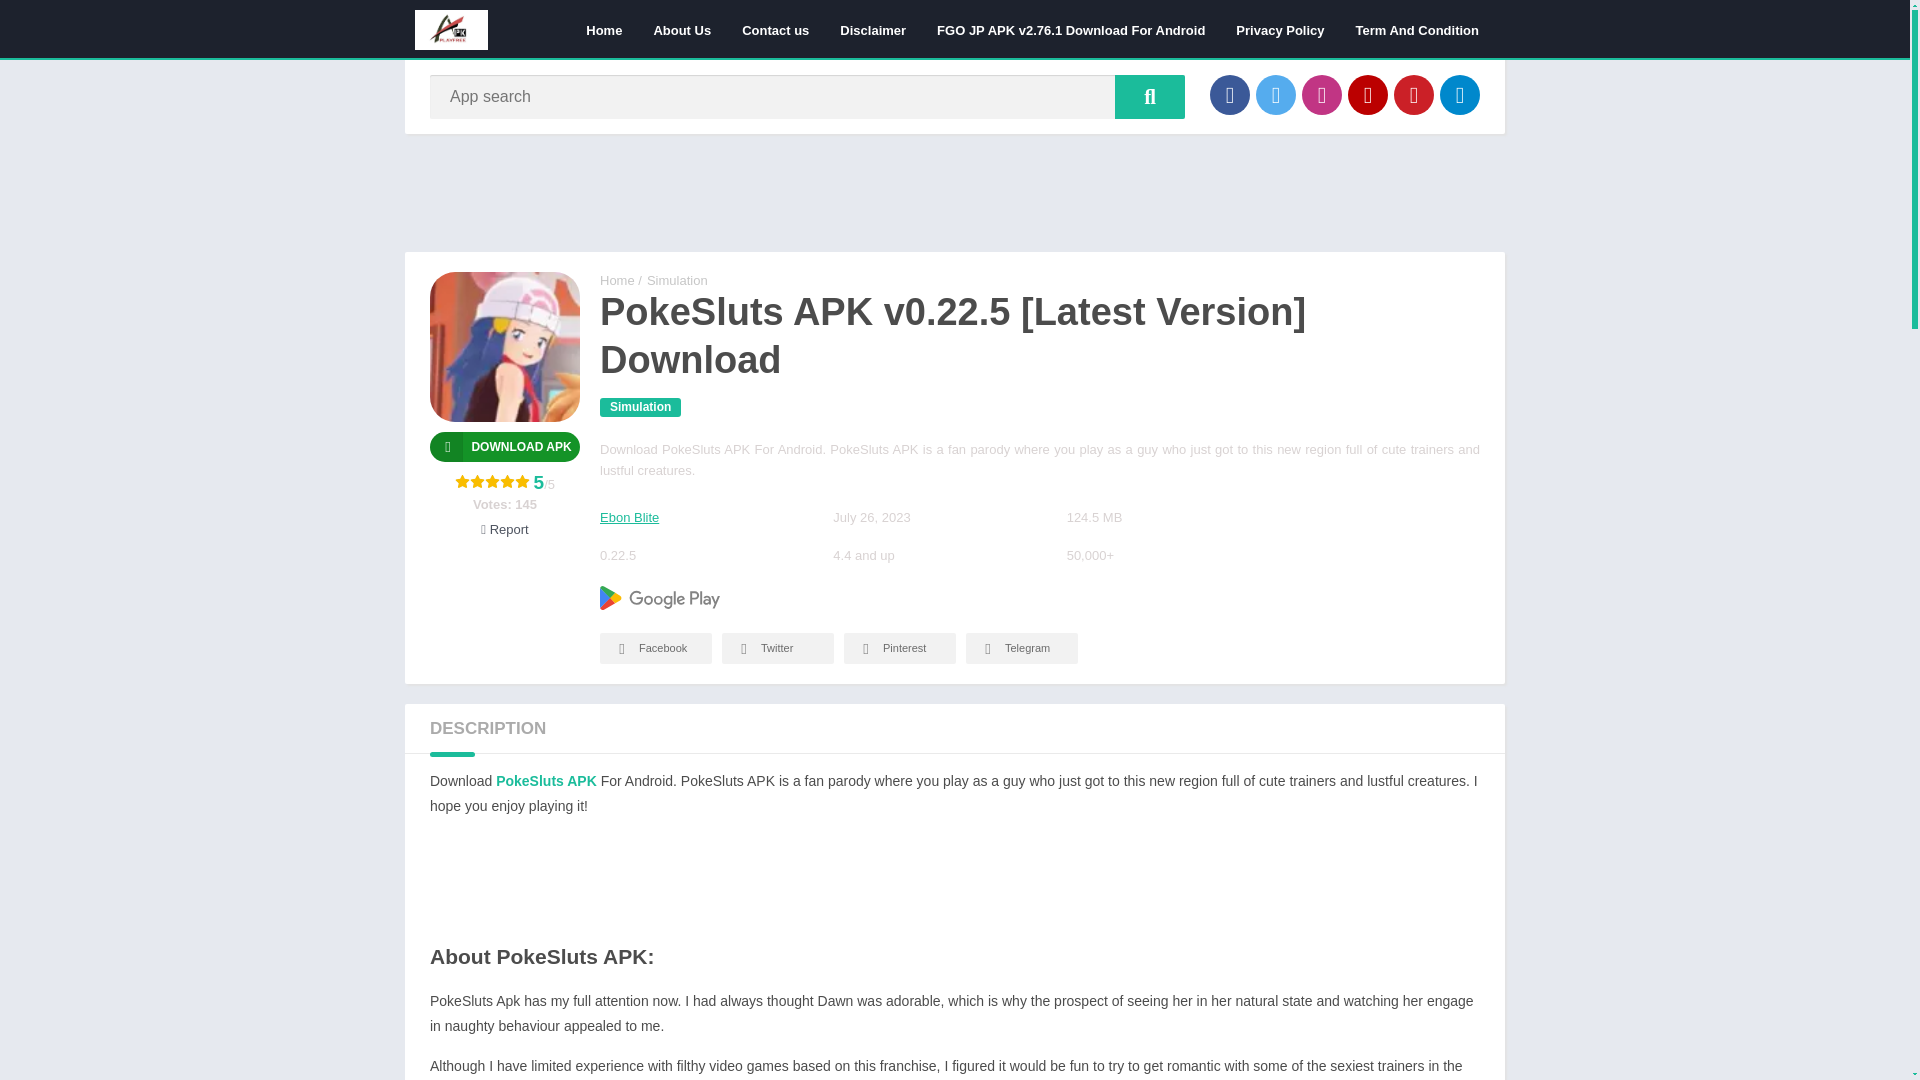  I want to click on Simulation, so click(678, 280).